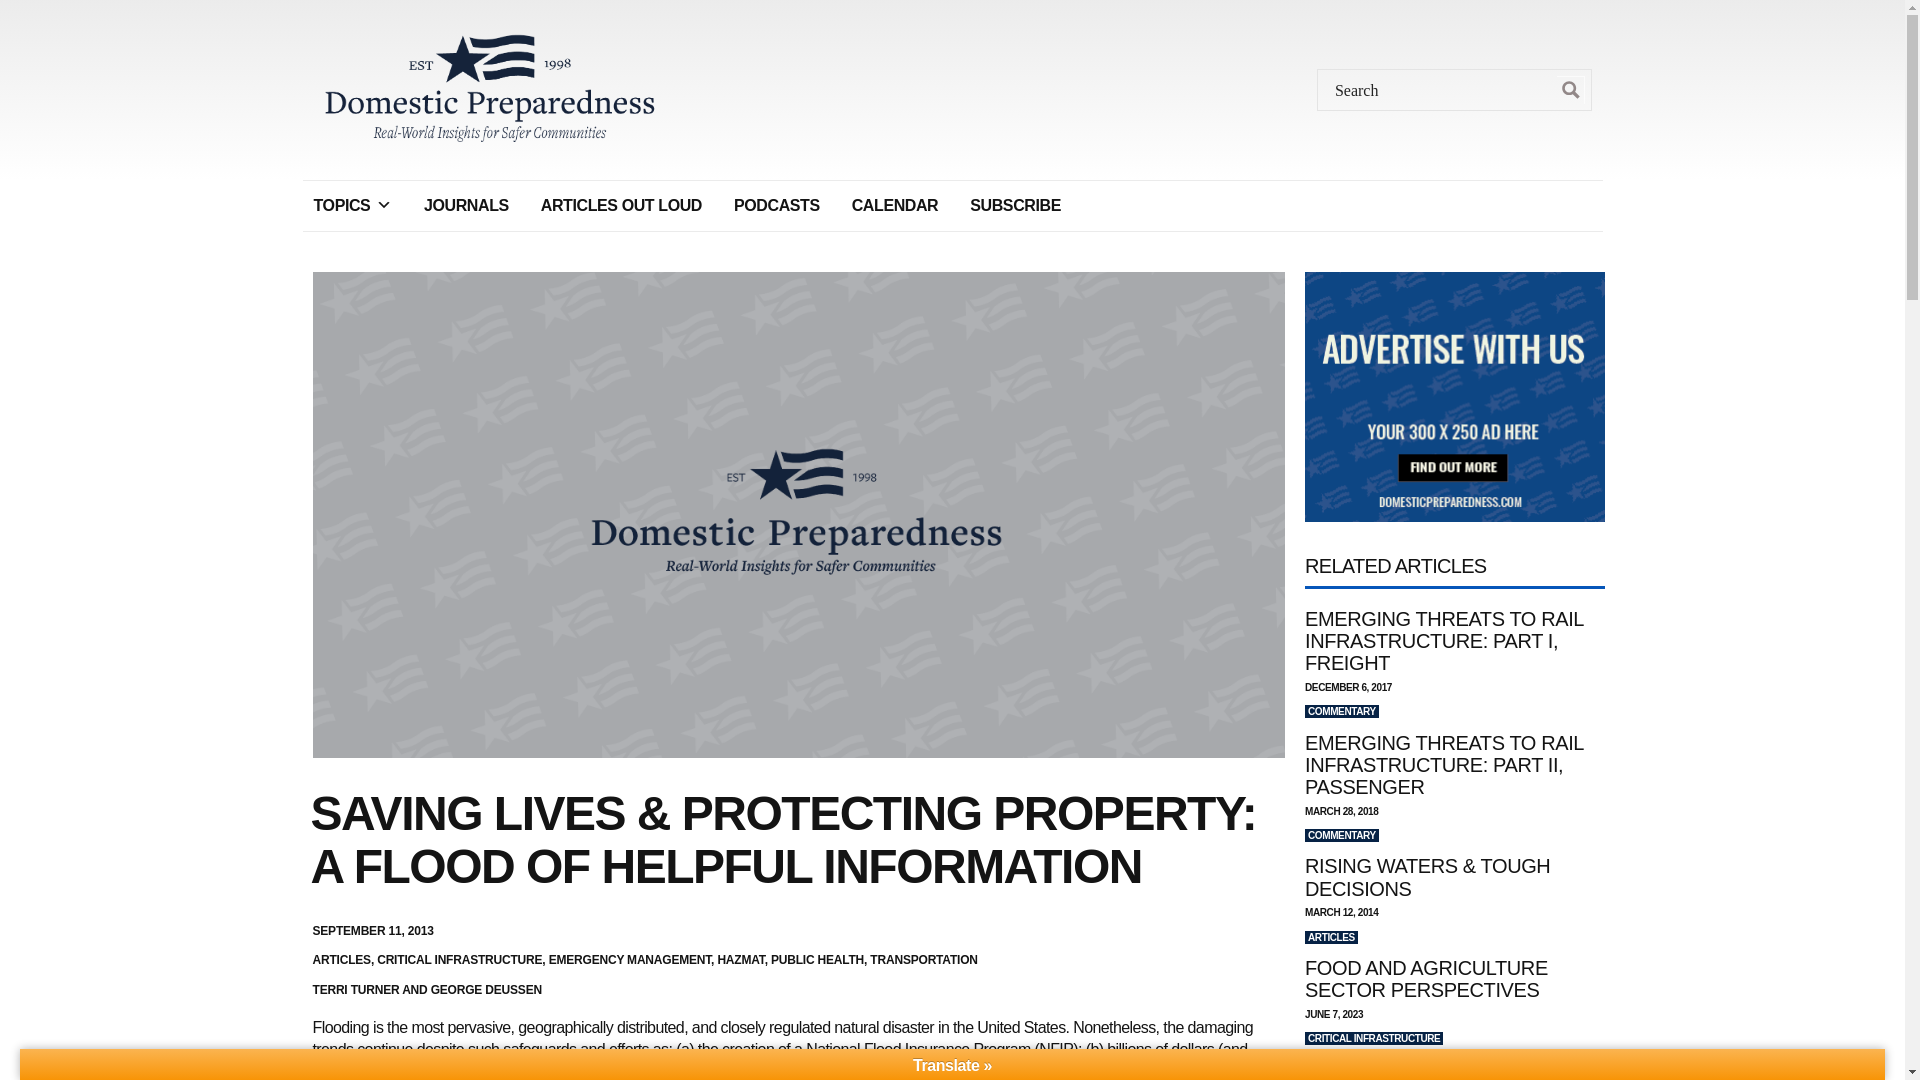  I want to click on View all posts by Terri Turner, so click(355, 989).